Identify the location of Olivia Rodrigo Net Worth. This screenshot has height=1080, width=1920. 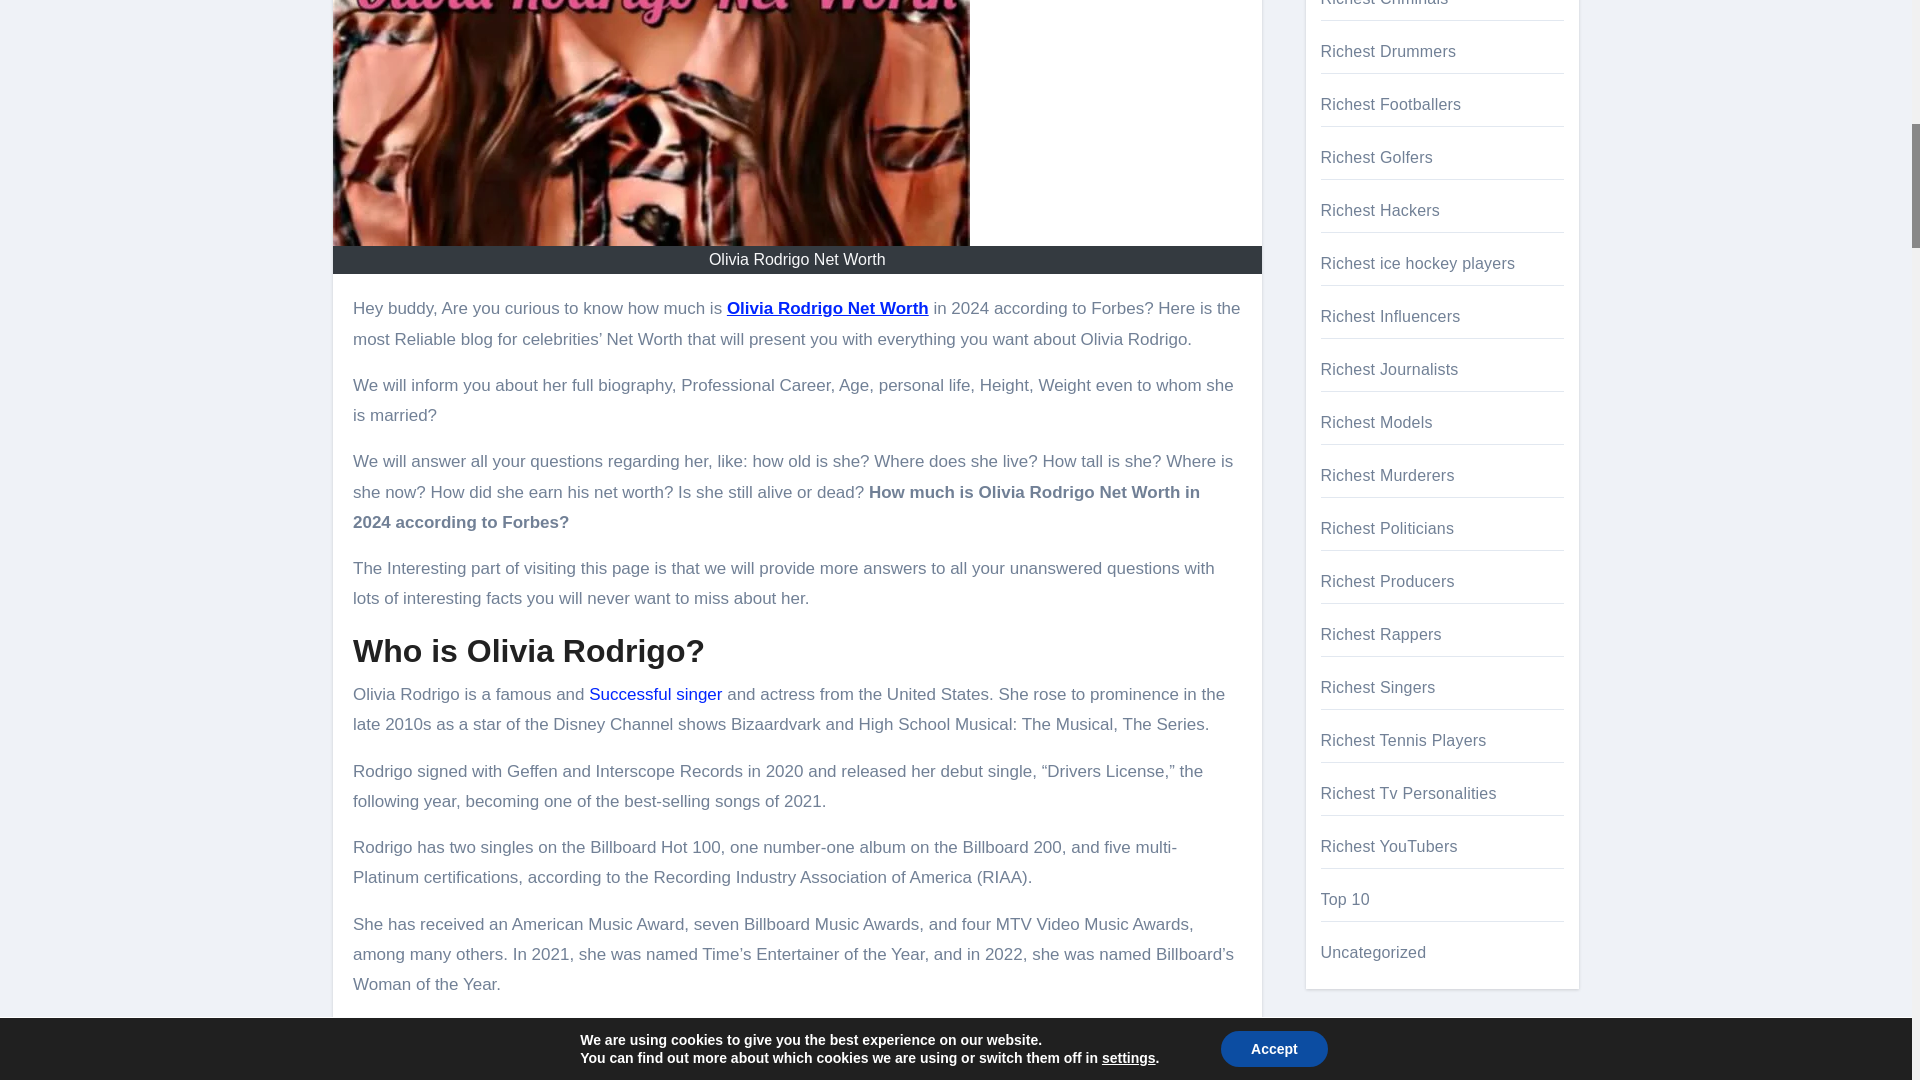
(828, 308).